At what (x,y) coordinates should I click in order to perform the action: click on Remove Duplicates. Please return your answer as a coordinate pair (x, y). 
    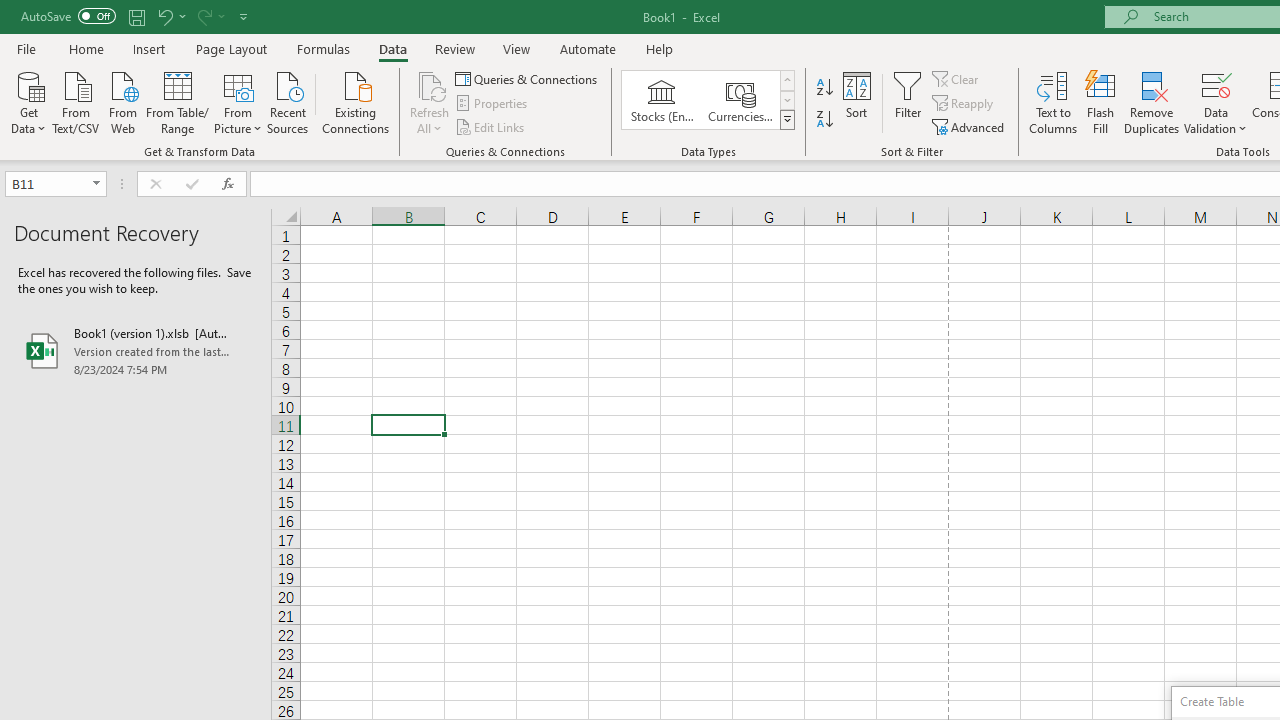
    Looking at the image, I should click on (1152, 102).